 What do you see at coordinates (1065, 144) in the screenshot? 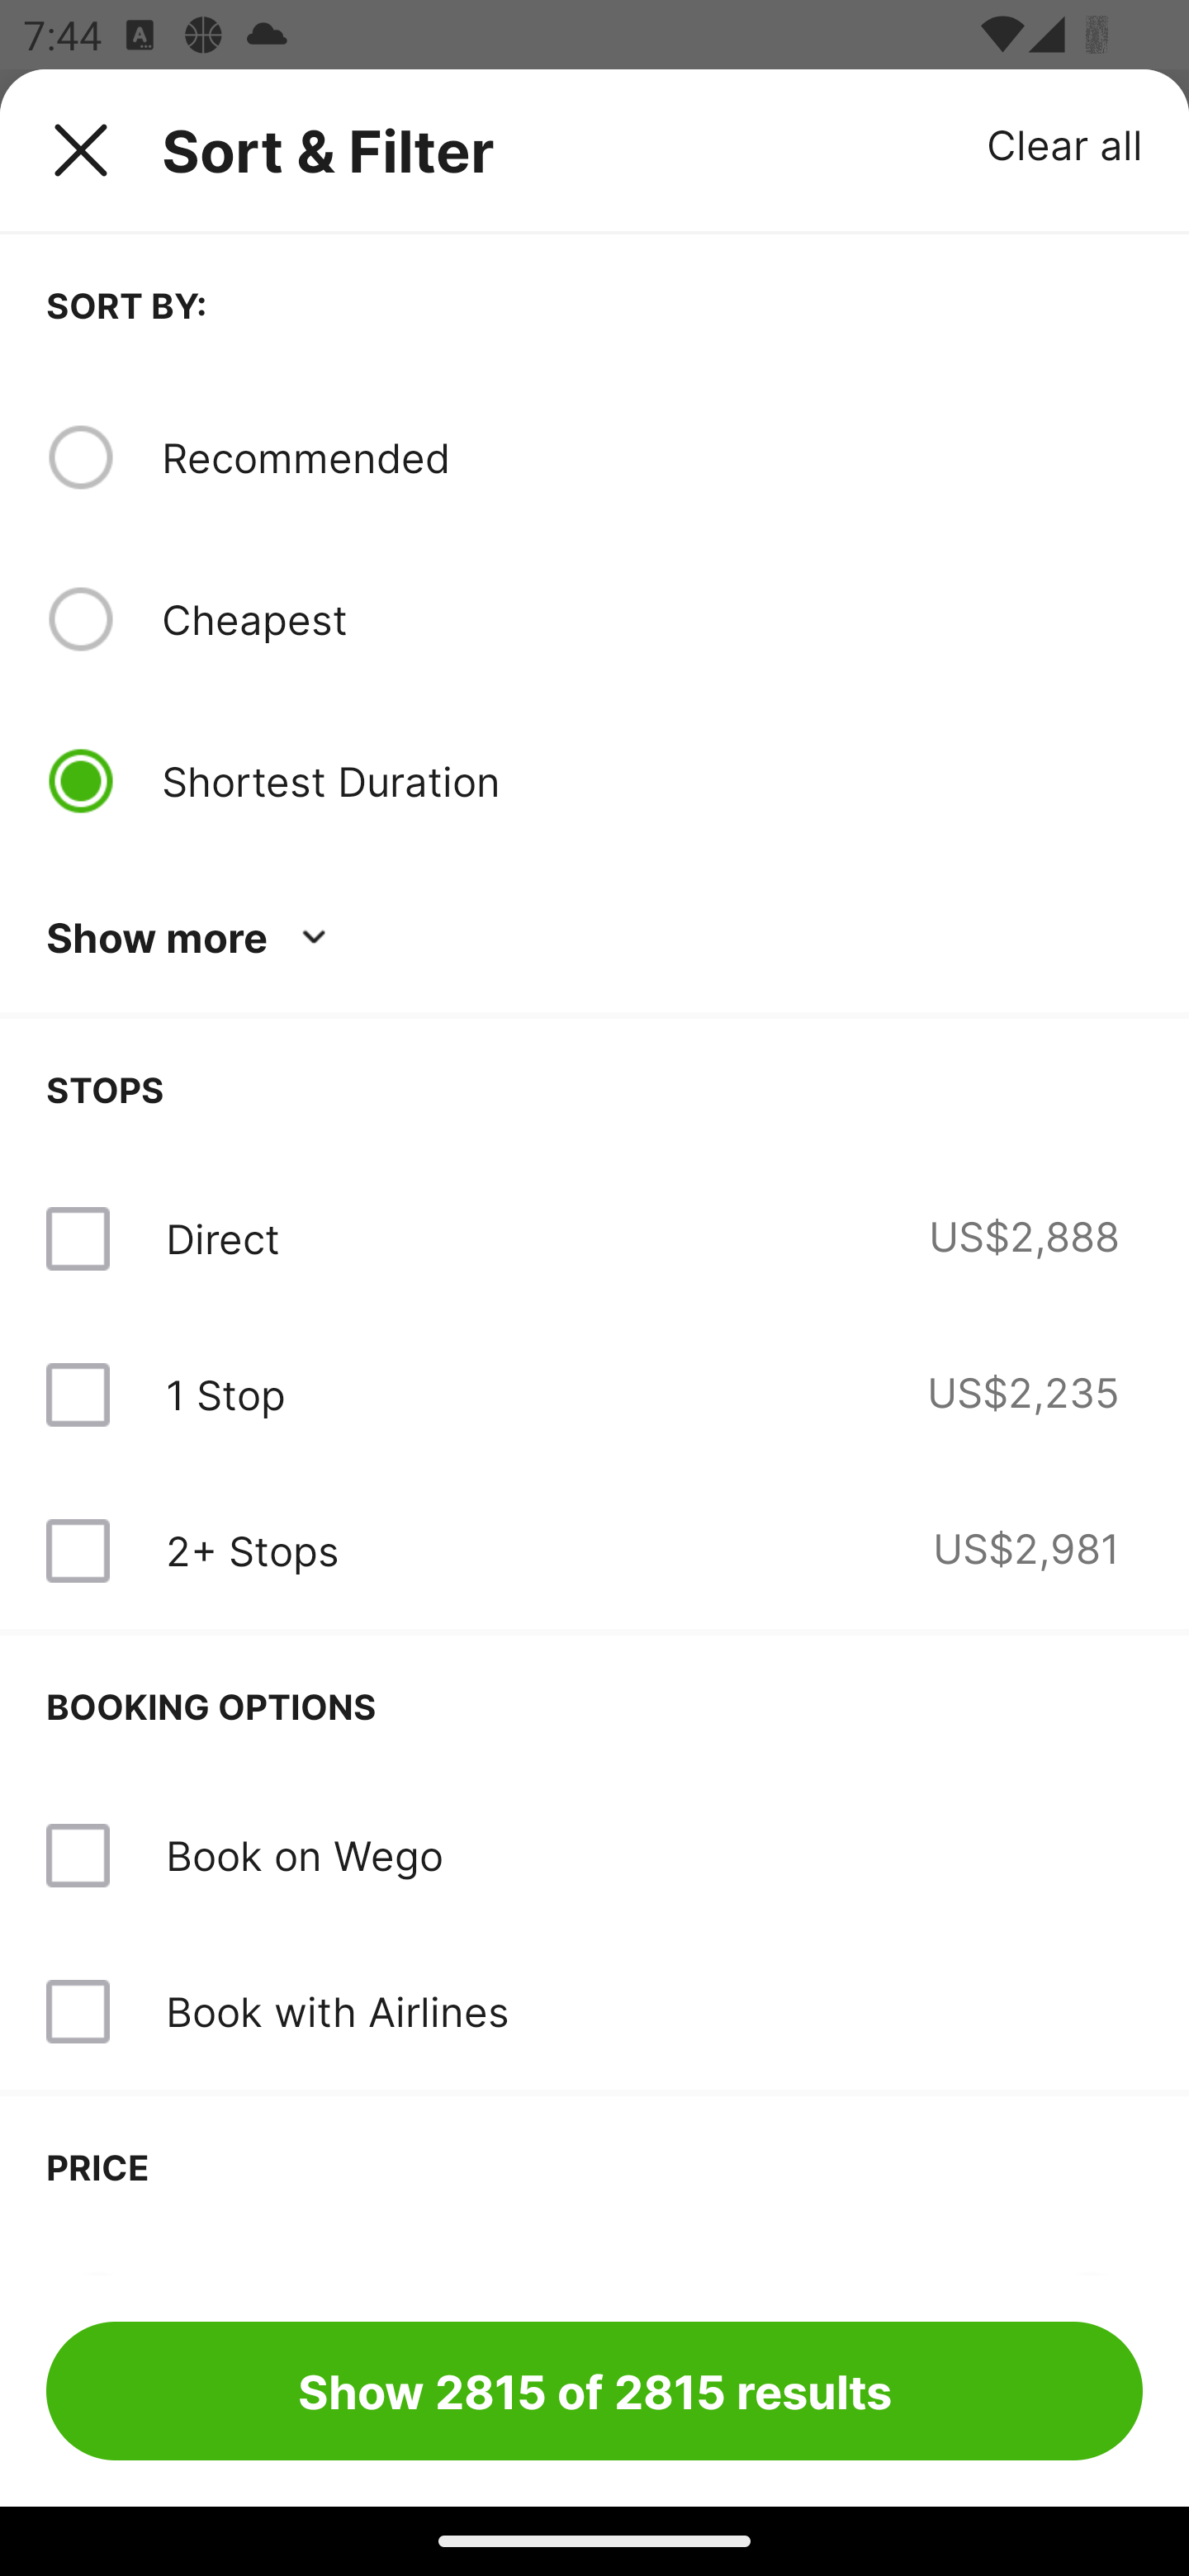
I see `Clear all` at bounding box center [1065, 144].